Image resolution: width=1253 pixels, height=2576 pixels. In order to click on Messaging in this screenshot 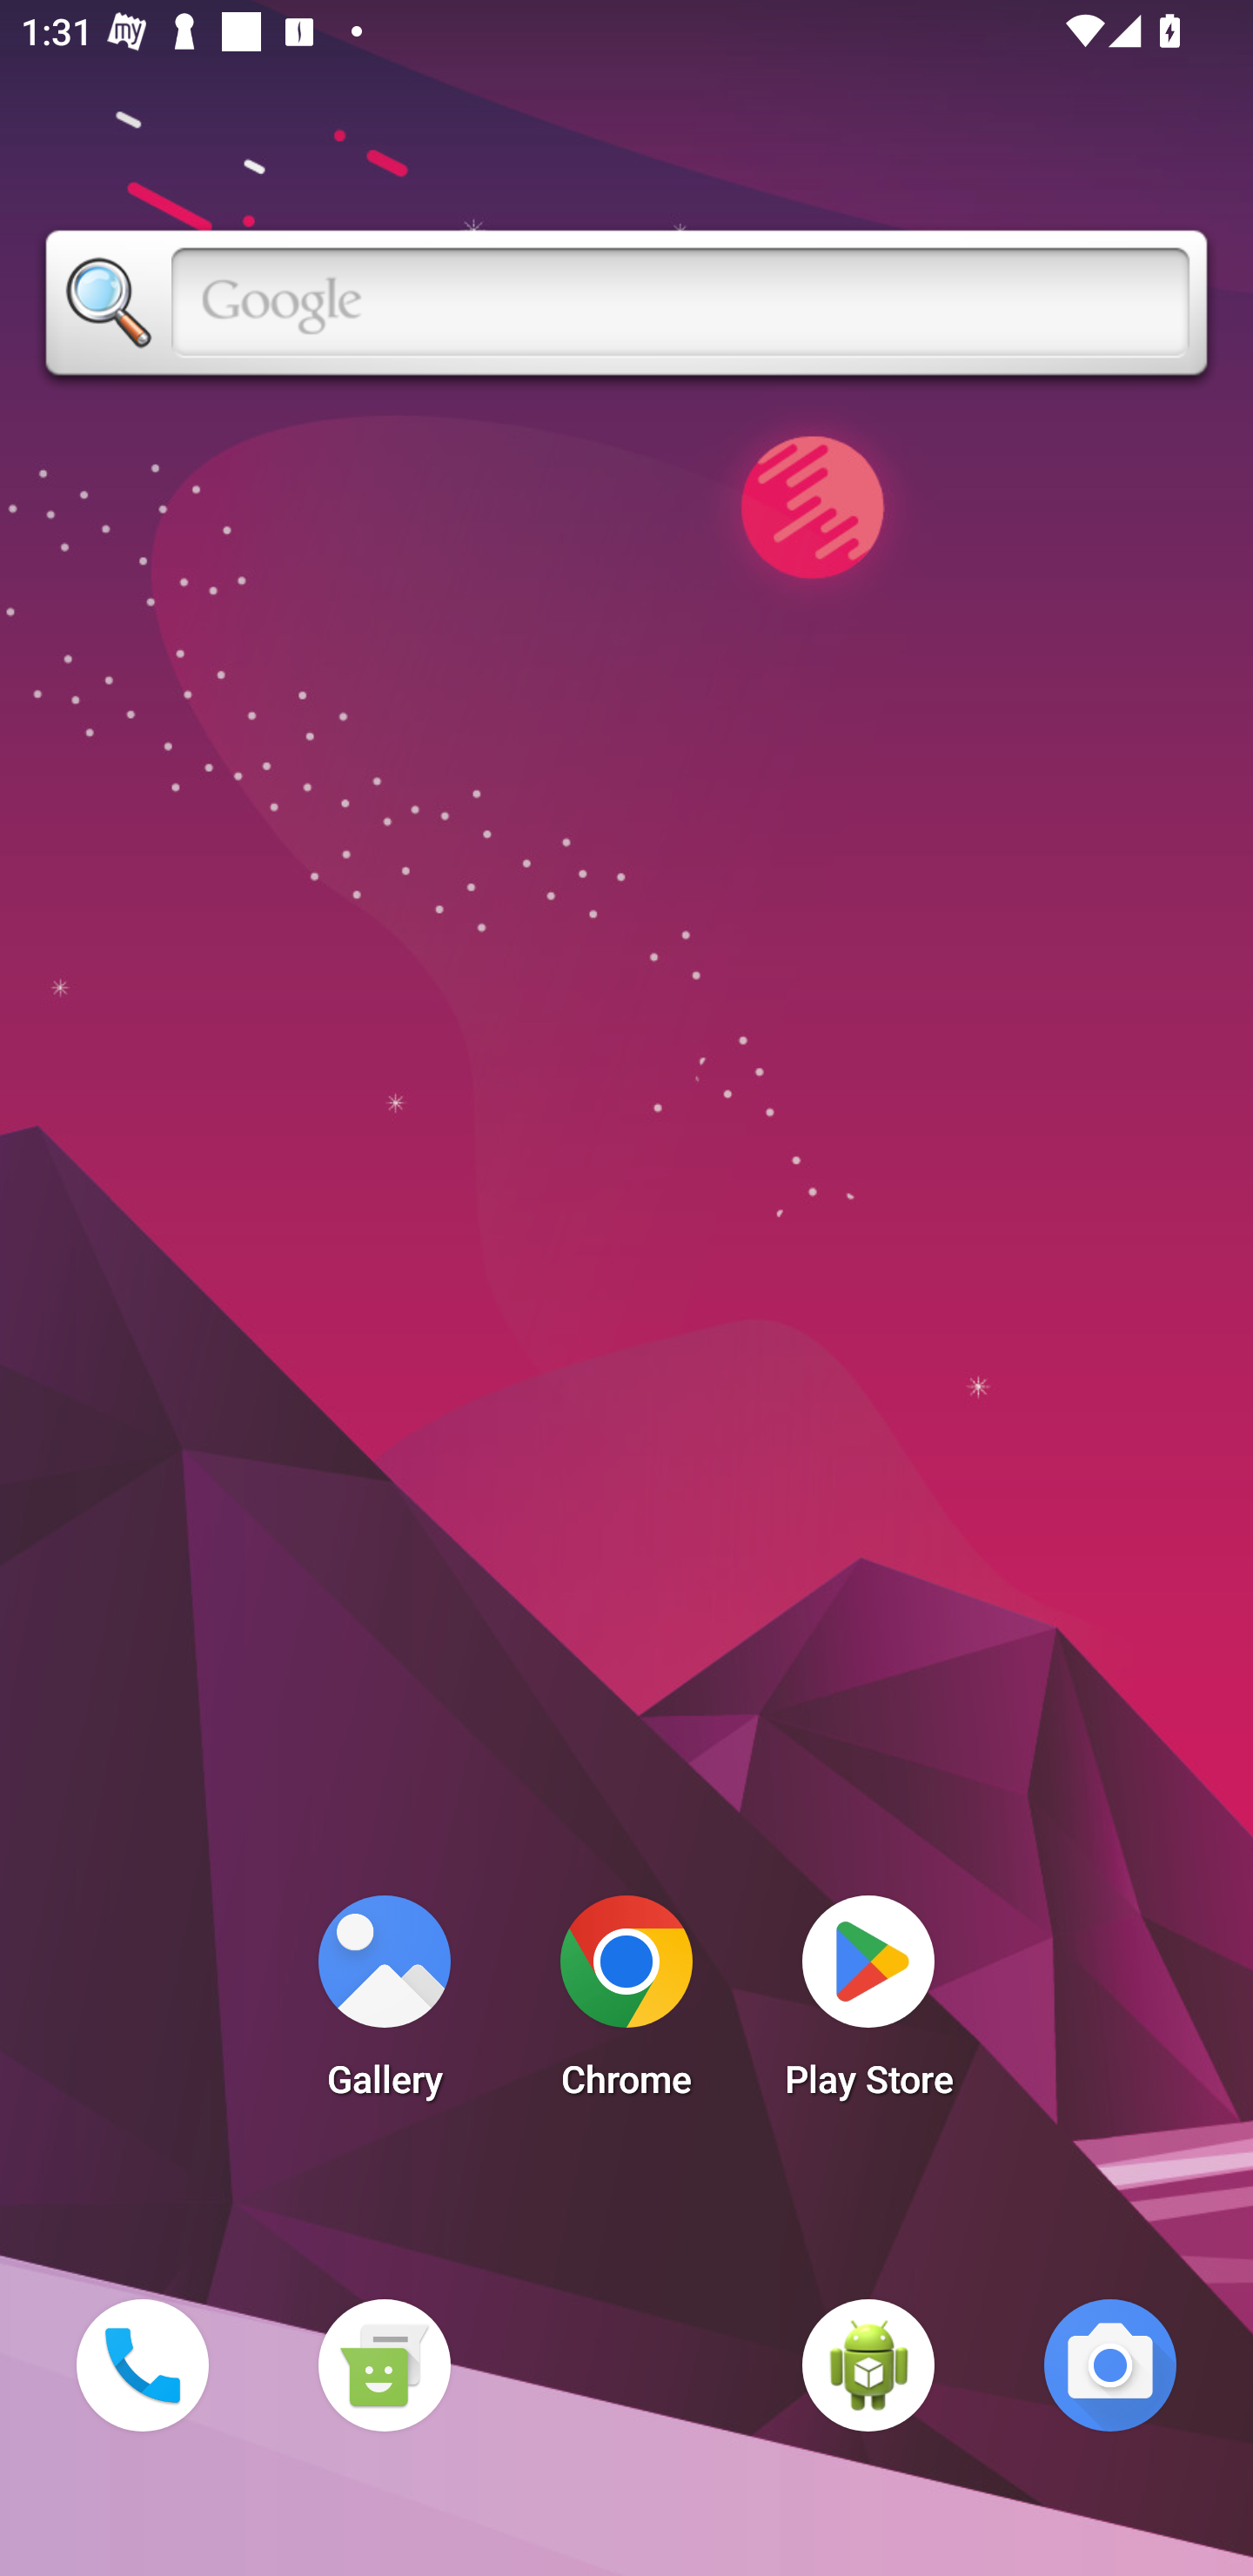, I will do `click(384, 2365)`.